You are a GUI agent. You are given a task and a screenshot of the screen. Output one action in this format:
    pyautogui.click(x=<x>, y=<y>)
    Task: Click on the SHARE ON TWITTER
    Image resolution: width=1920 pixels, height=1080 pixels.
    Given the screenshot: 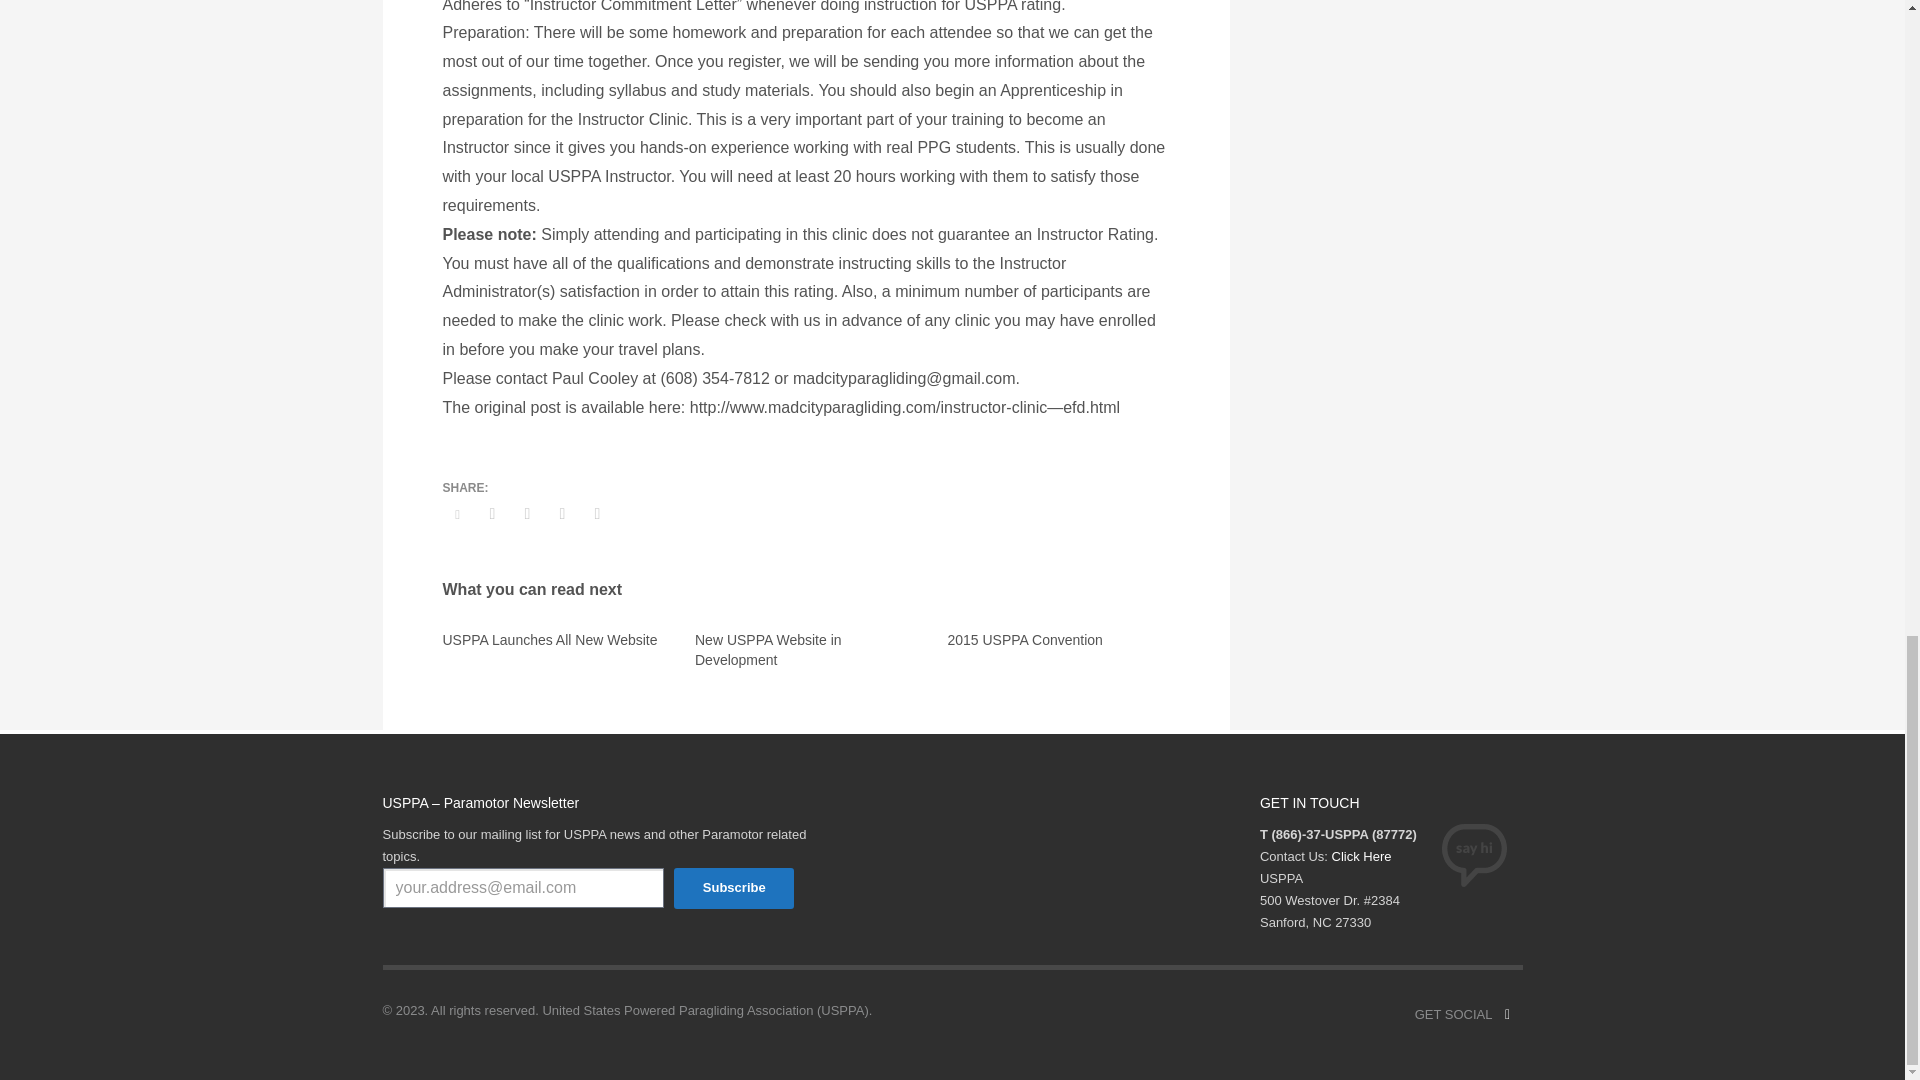 What is the action you would take?
    pyautogui.click(x=456, y=515)
    